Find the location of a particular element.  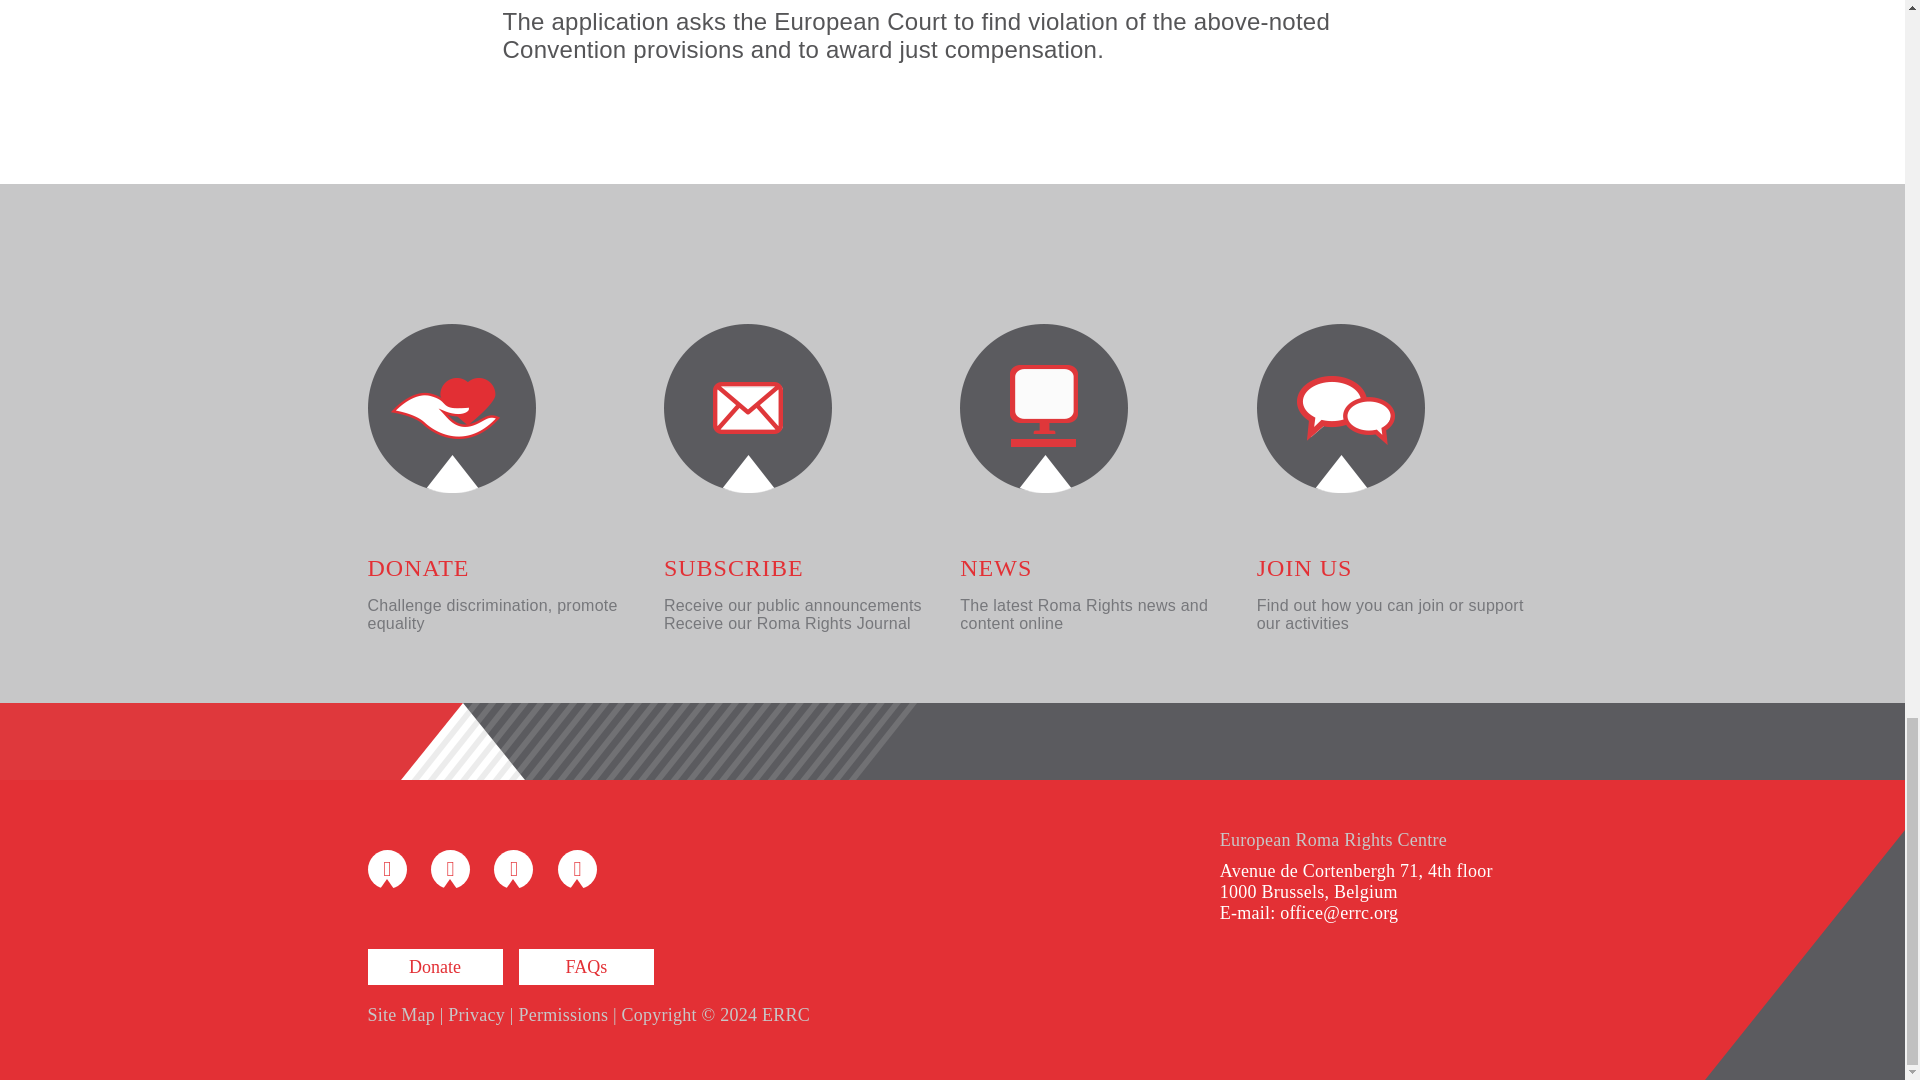

DONATE is located at coordinates (419, 568).